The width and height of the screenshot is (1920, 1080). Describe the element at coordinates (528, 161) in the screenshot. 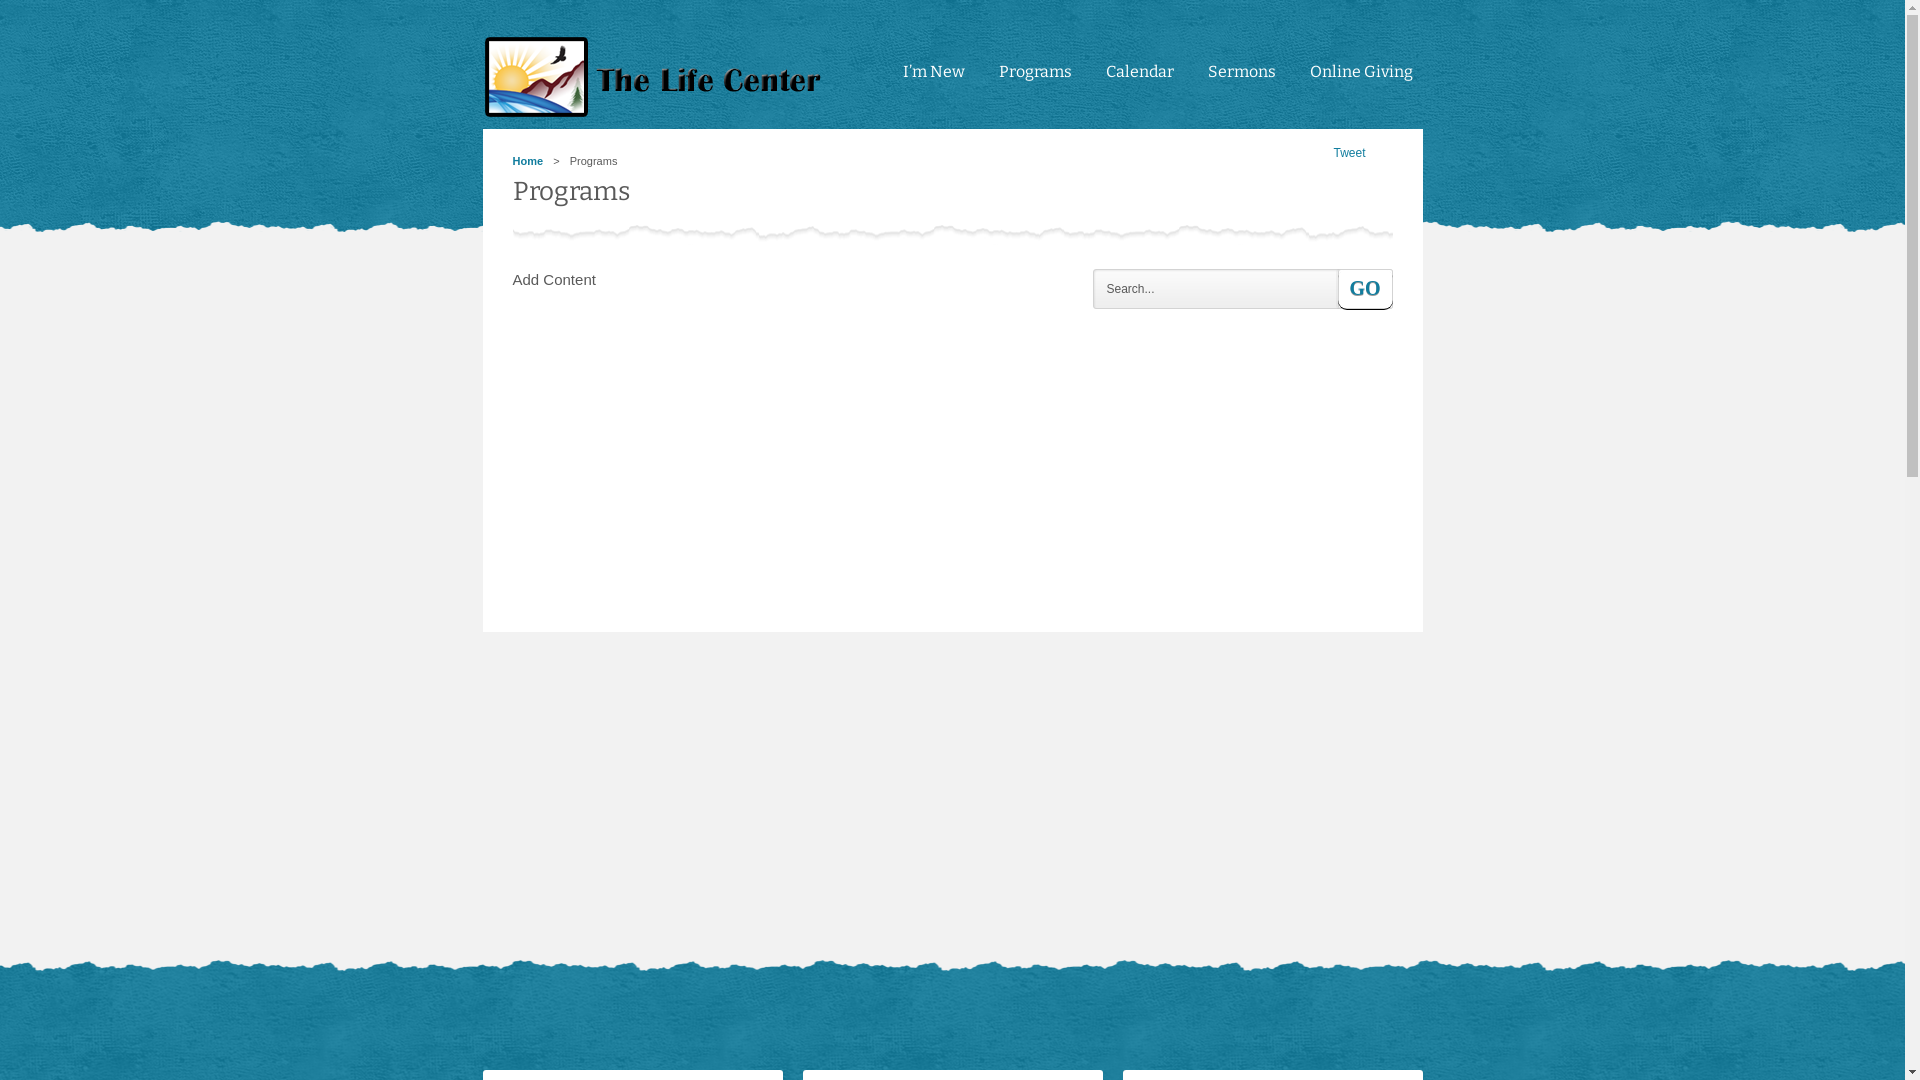

I see `Home` at that location.